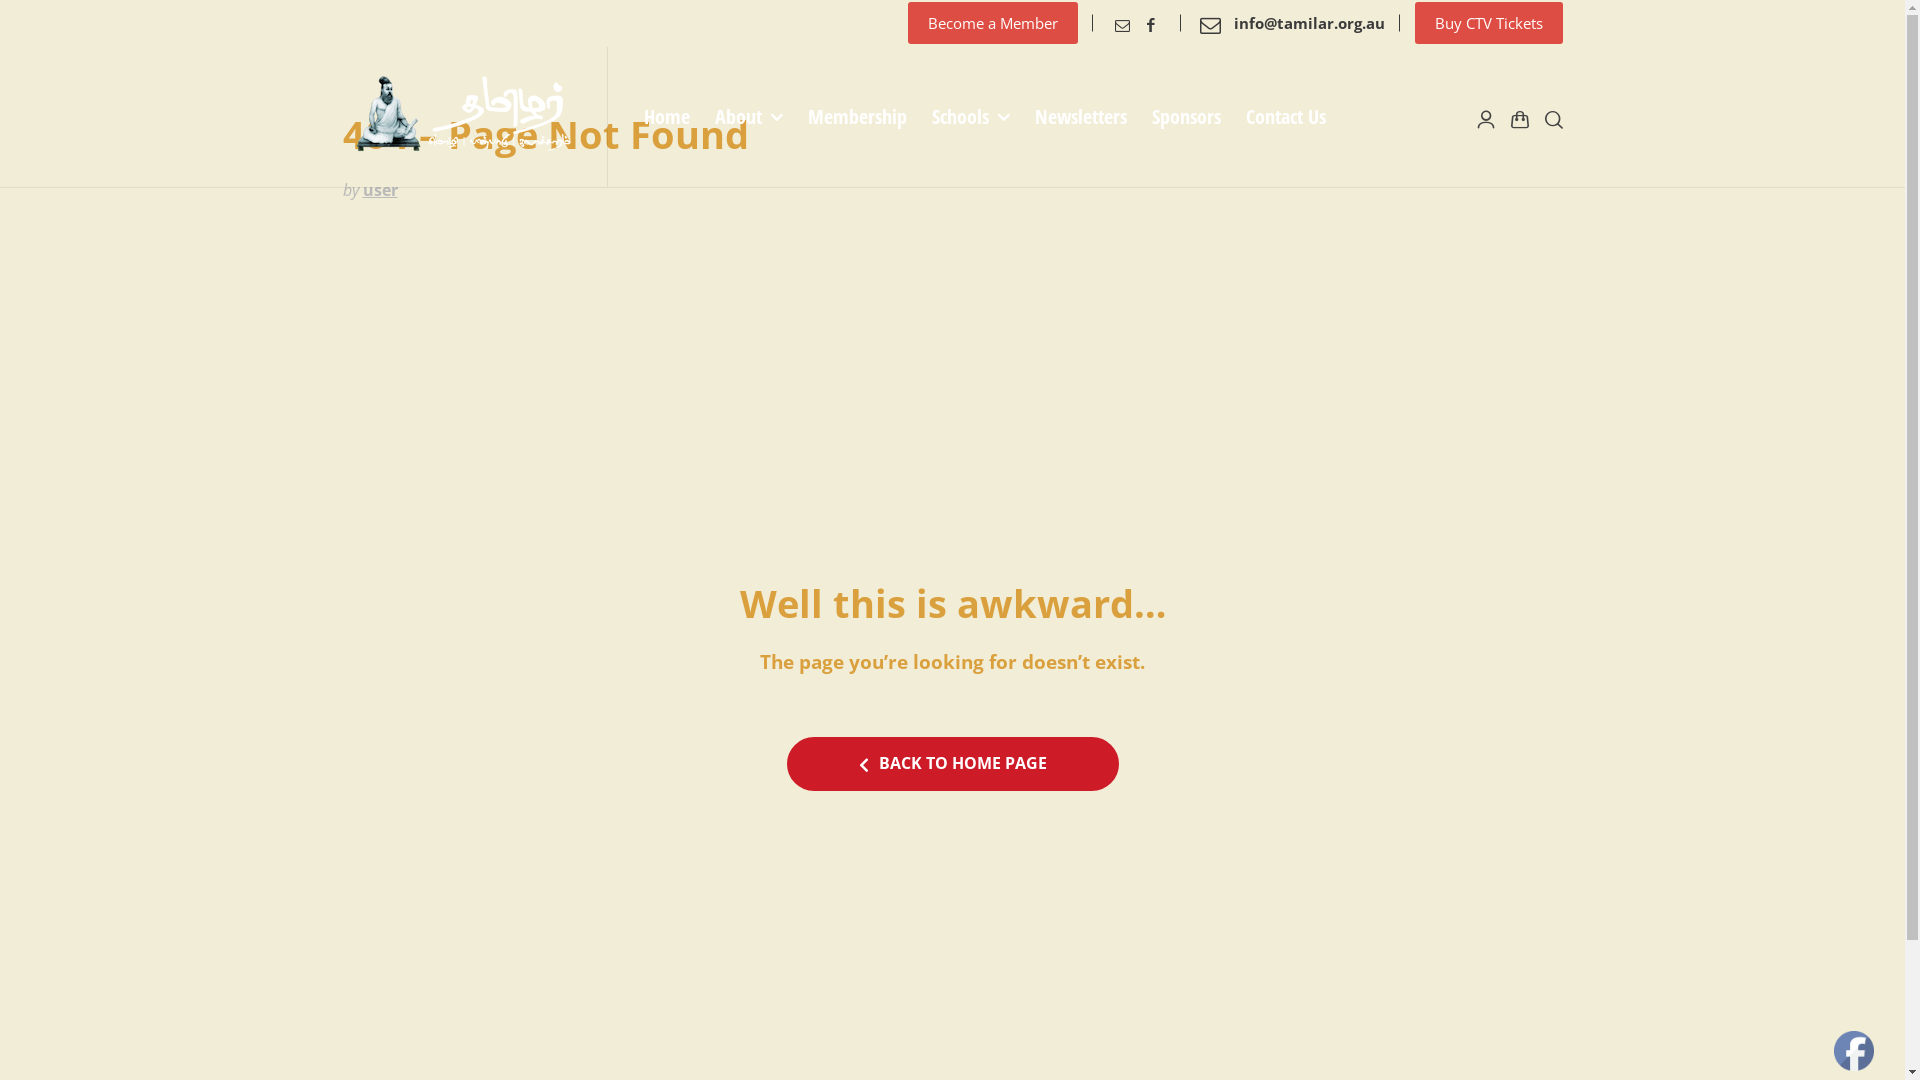  Describe the element at coordinates (858, 116) in the screenshot. I see `Membership` at that location.